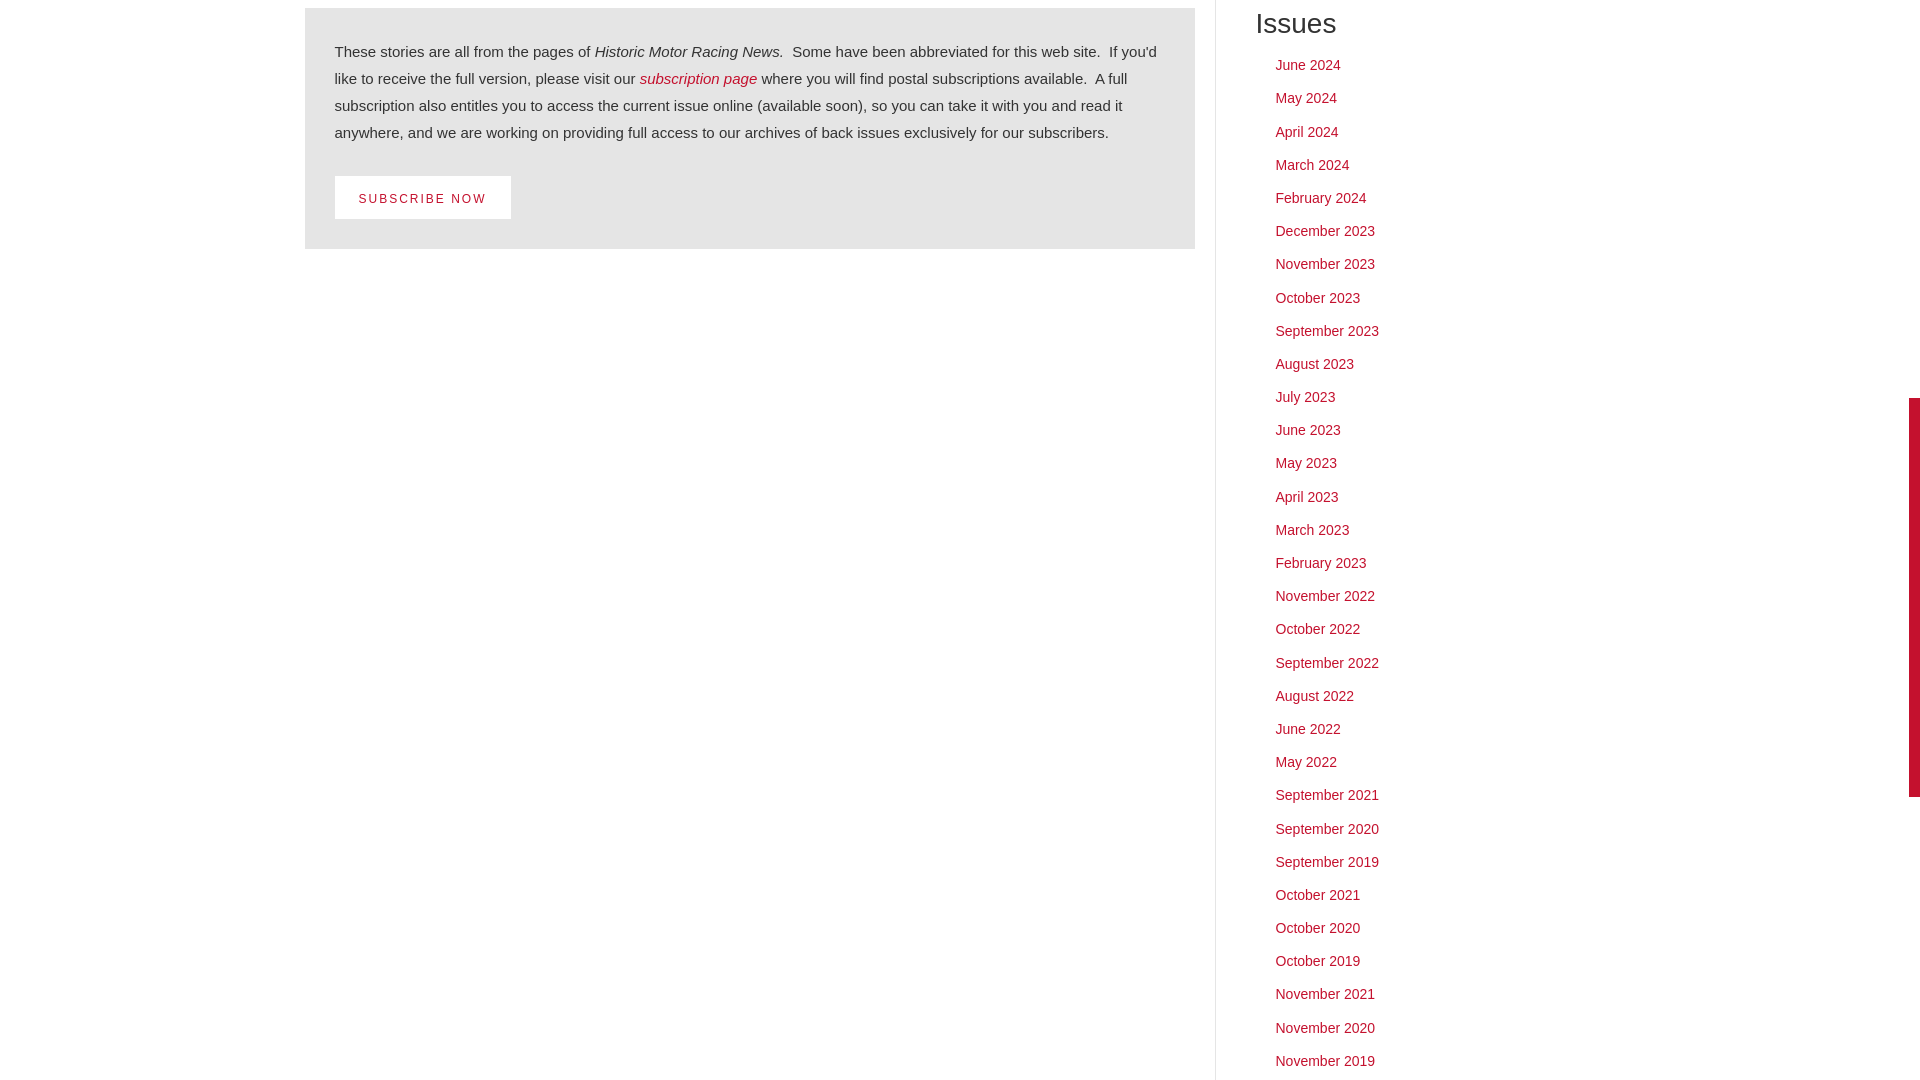  Describe the element at coordinates (422, 198) in the screenshot. I see `SUBSCRIBE NOW` at that location.